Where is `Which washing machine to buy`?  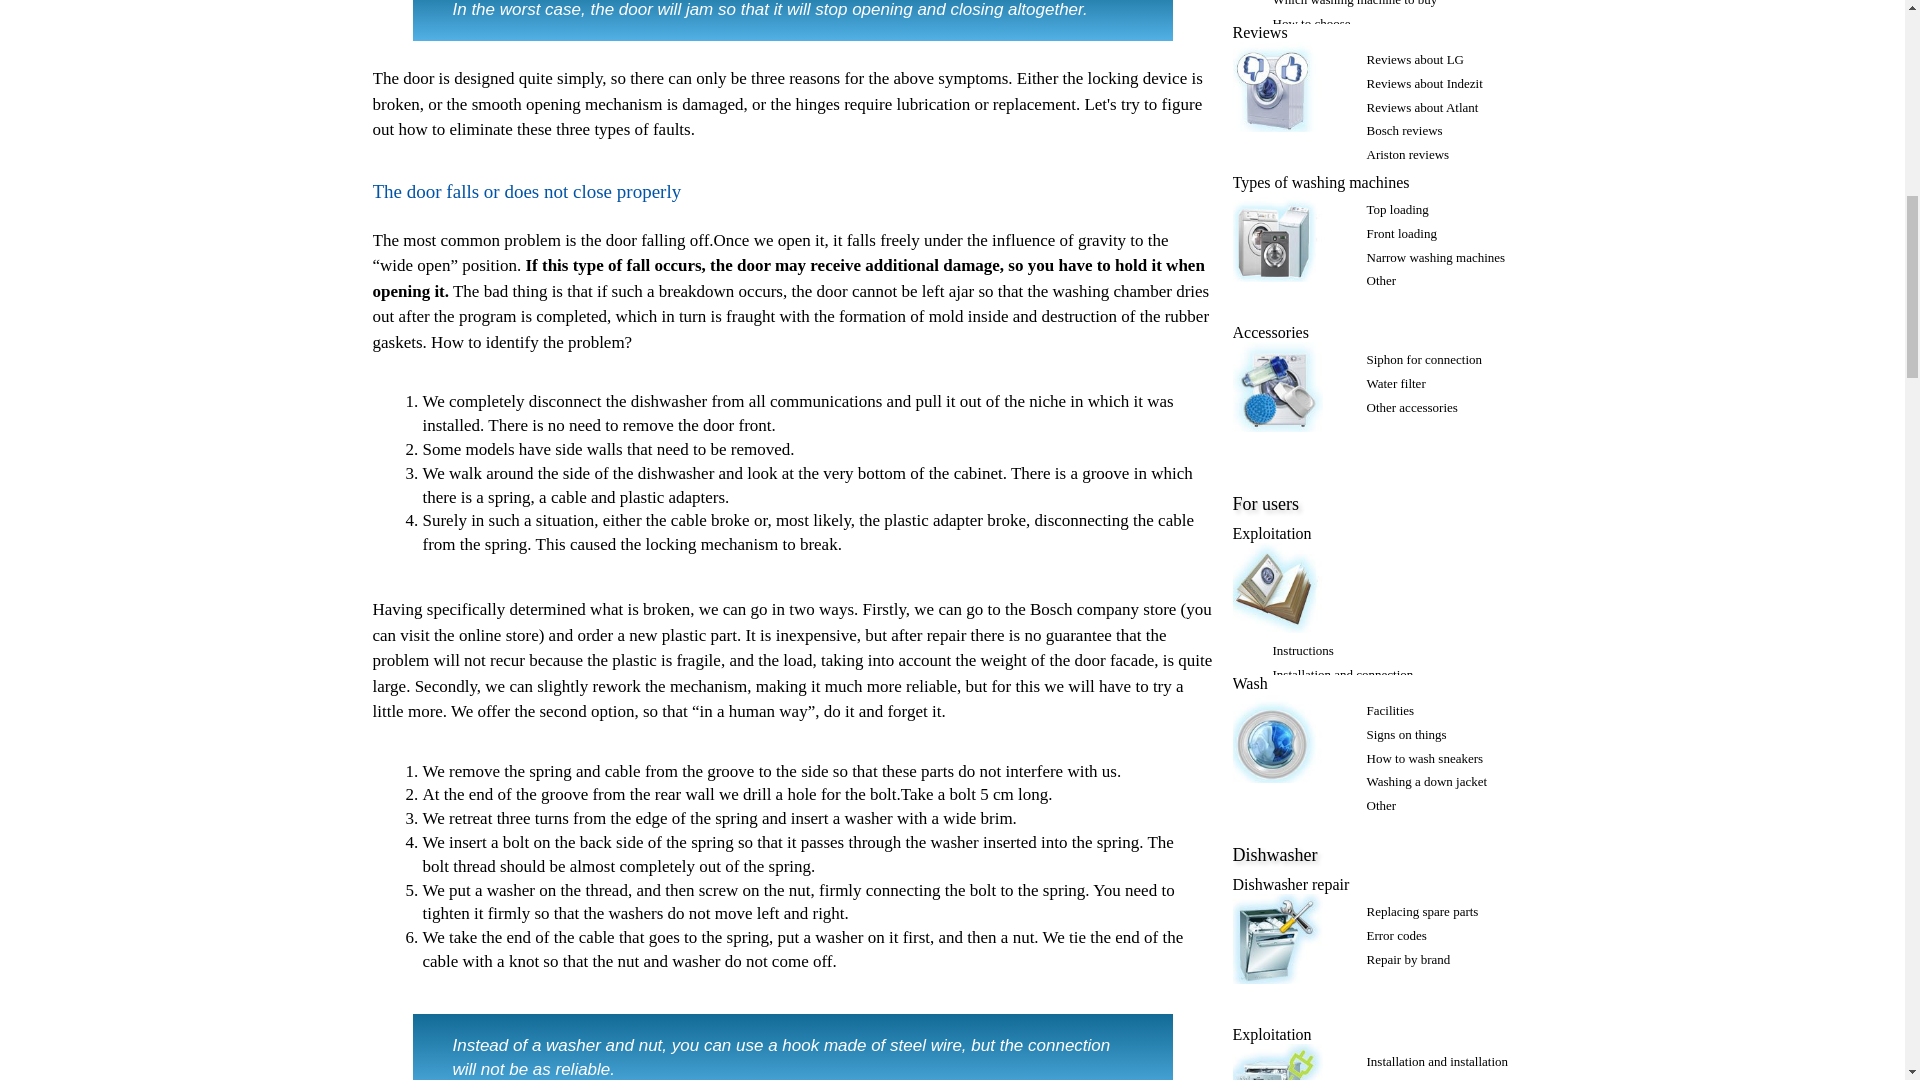 Which washing machine to buy is located at coordinates (1354, 3).